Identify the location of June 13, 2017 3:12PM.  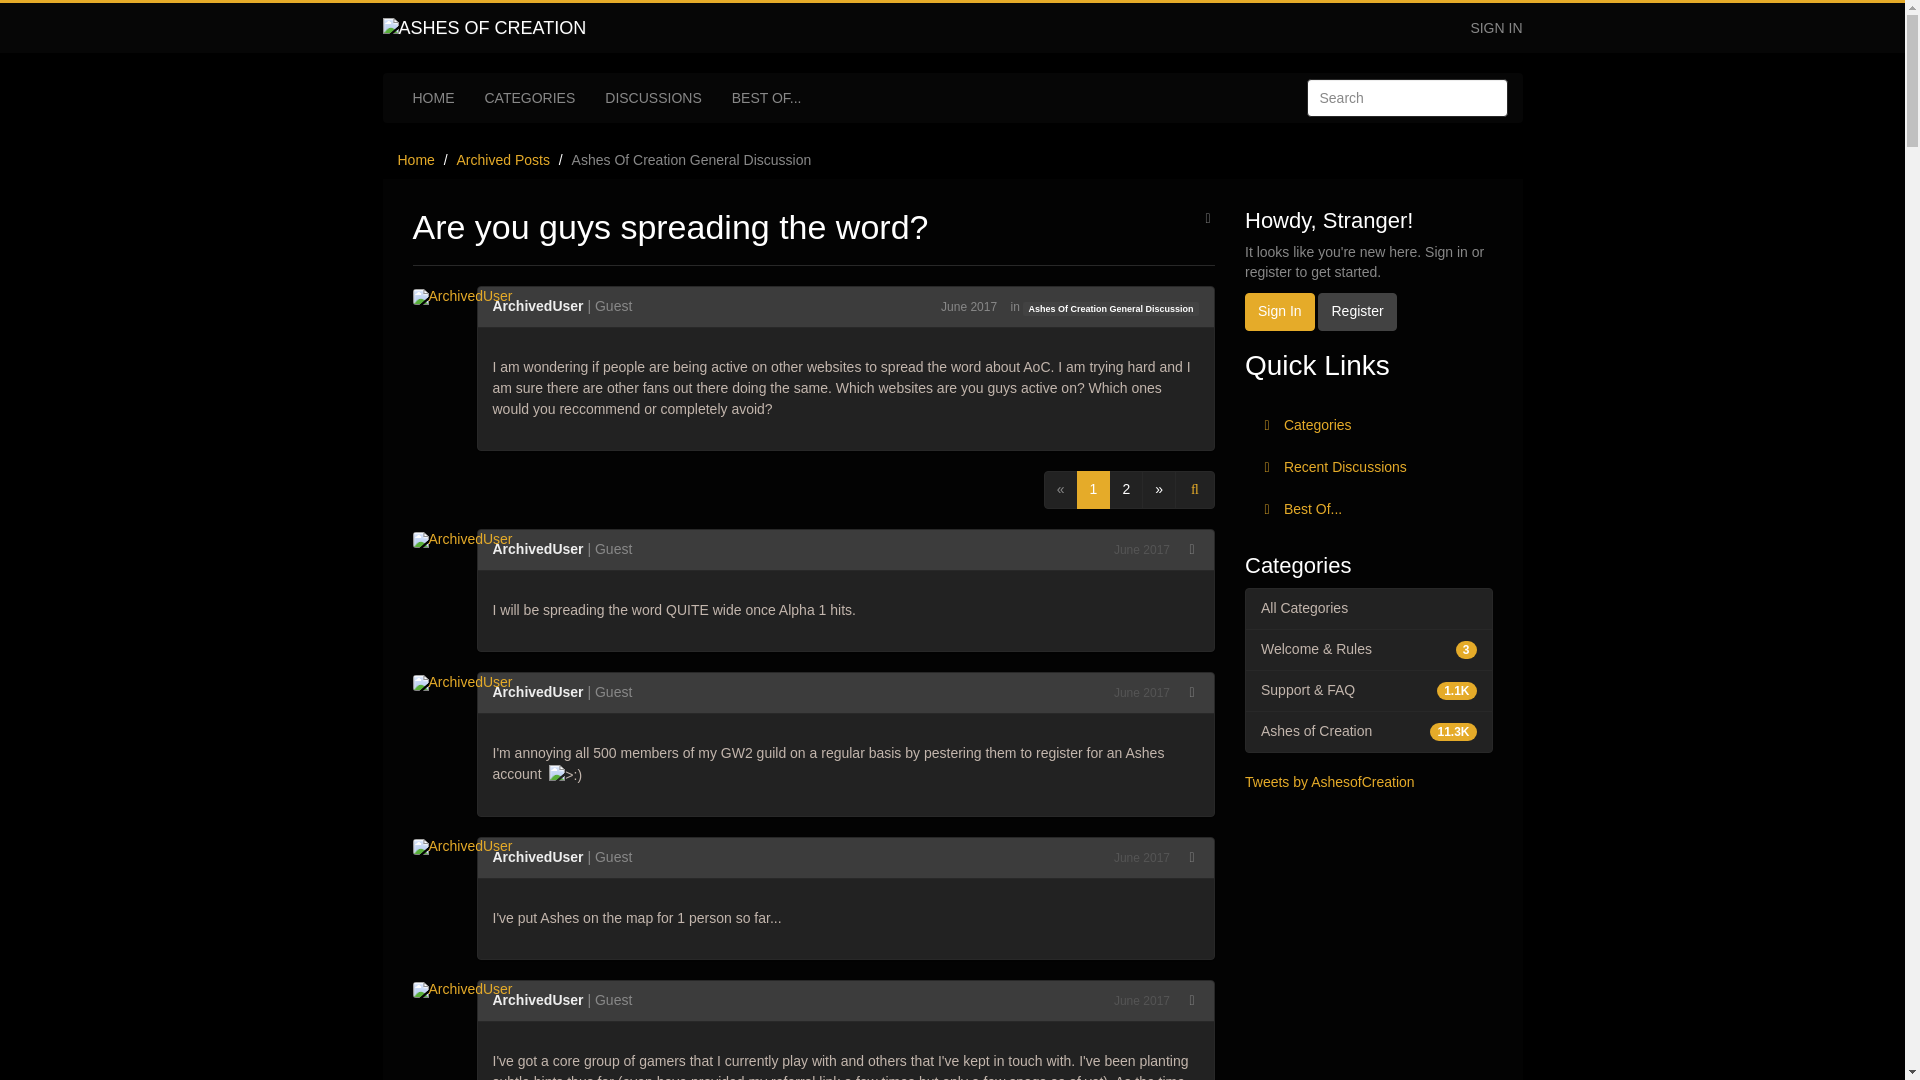
(1141, 1000).